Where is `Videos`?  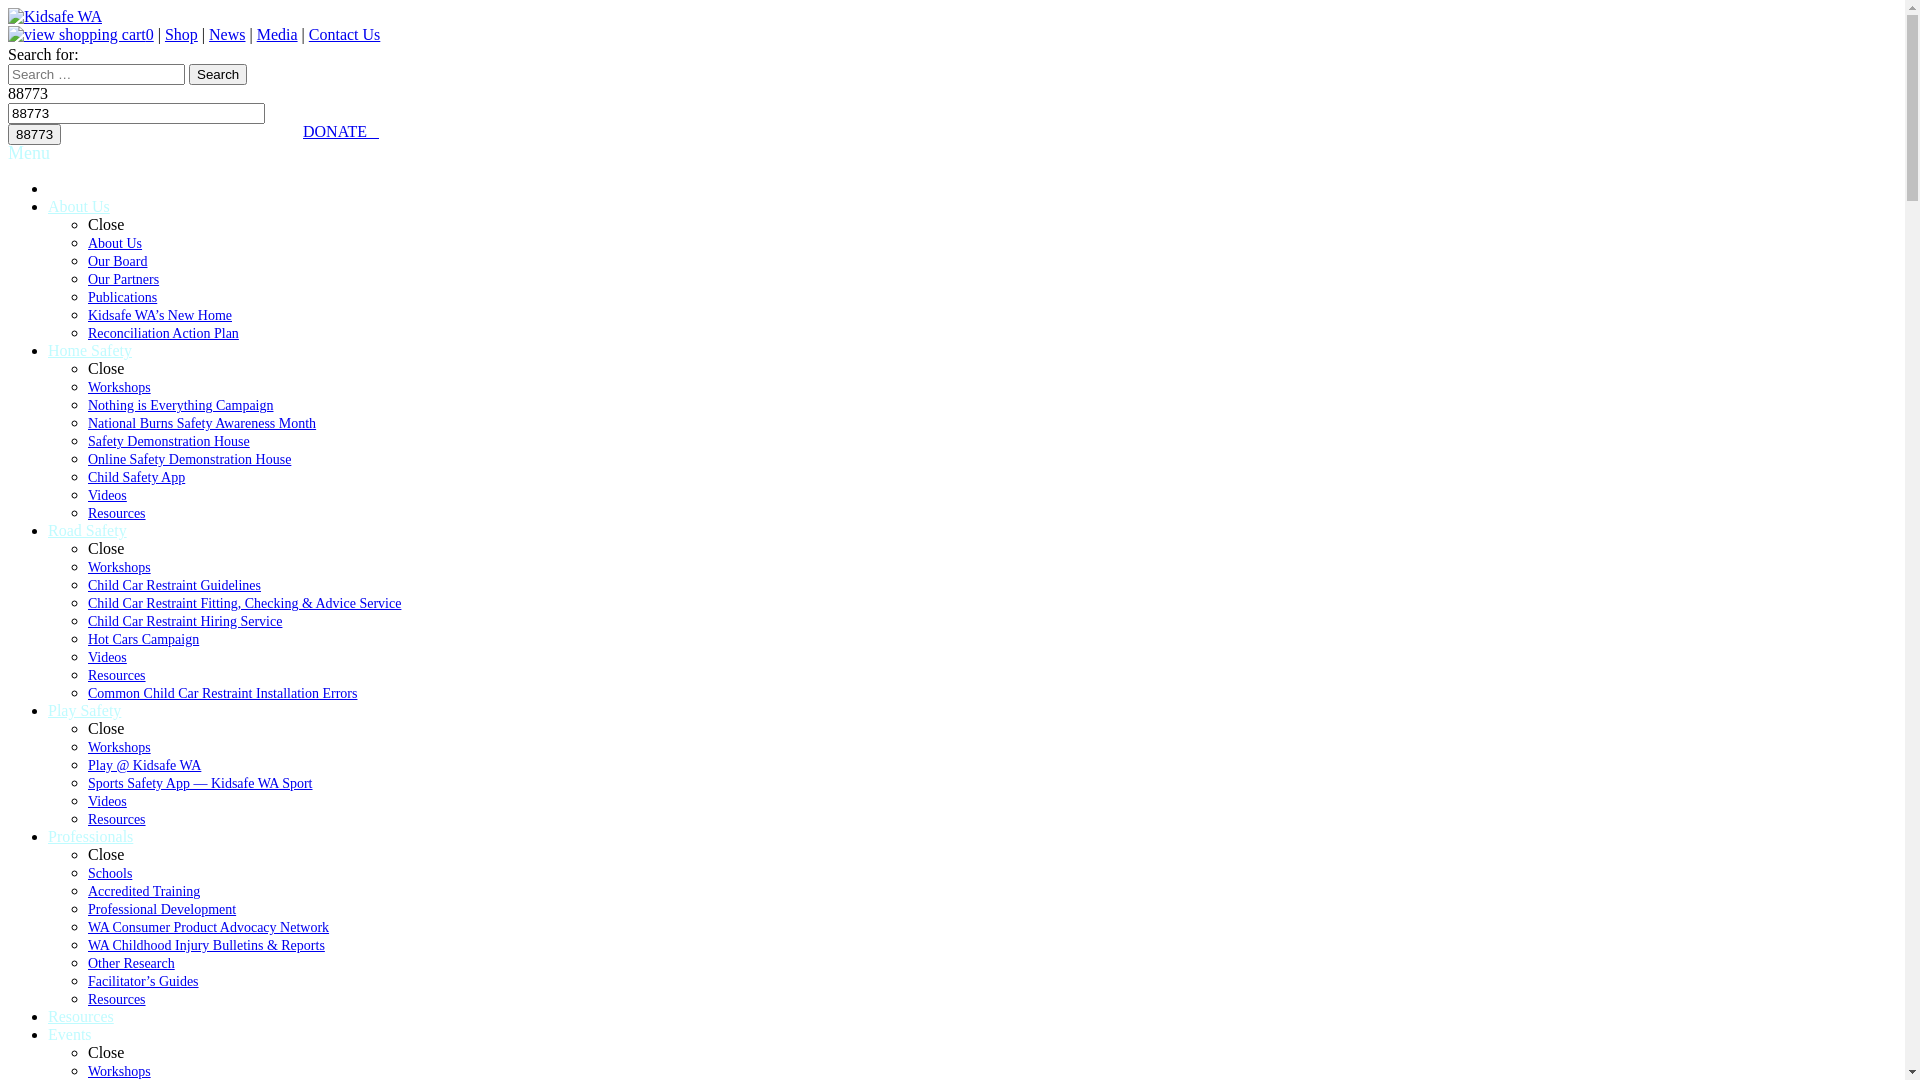
Videos is located at coordinates (108, 496).